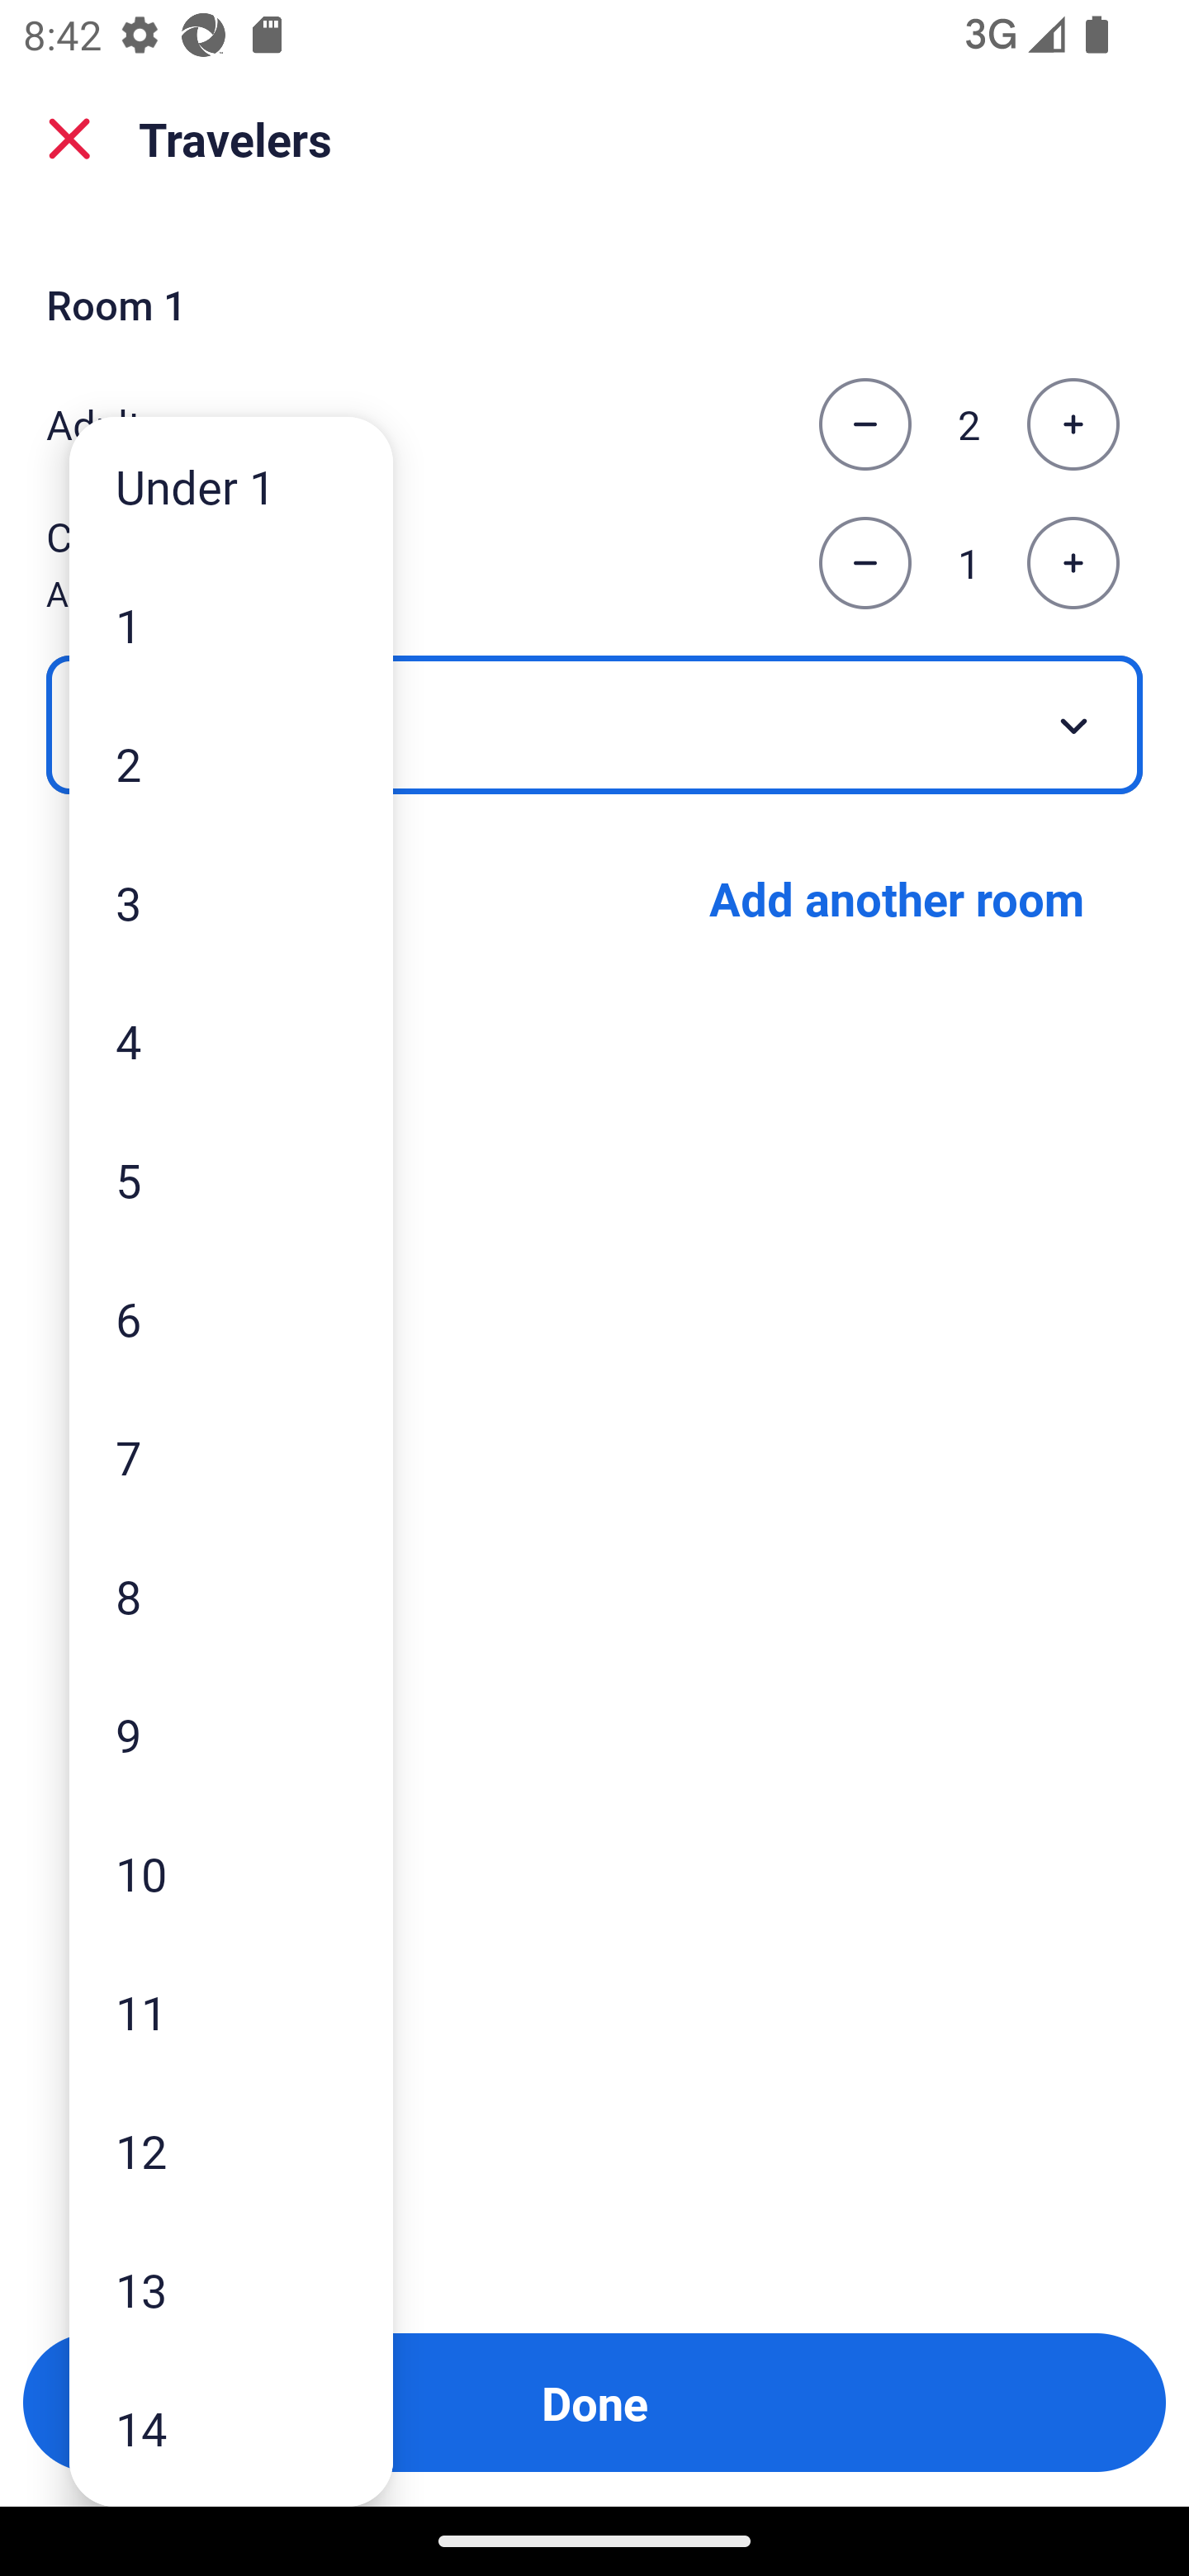 Image resolution: width=1189 pixels, height=2576 pixels. Describe the element at coordinates (231, 763) in the screenshot. I see `2` at that location.